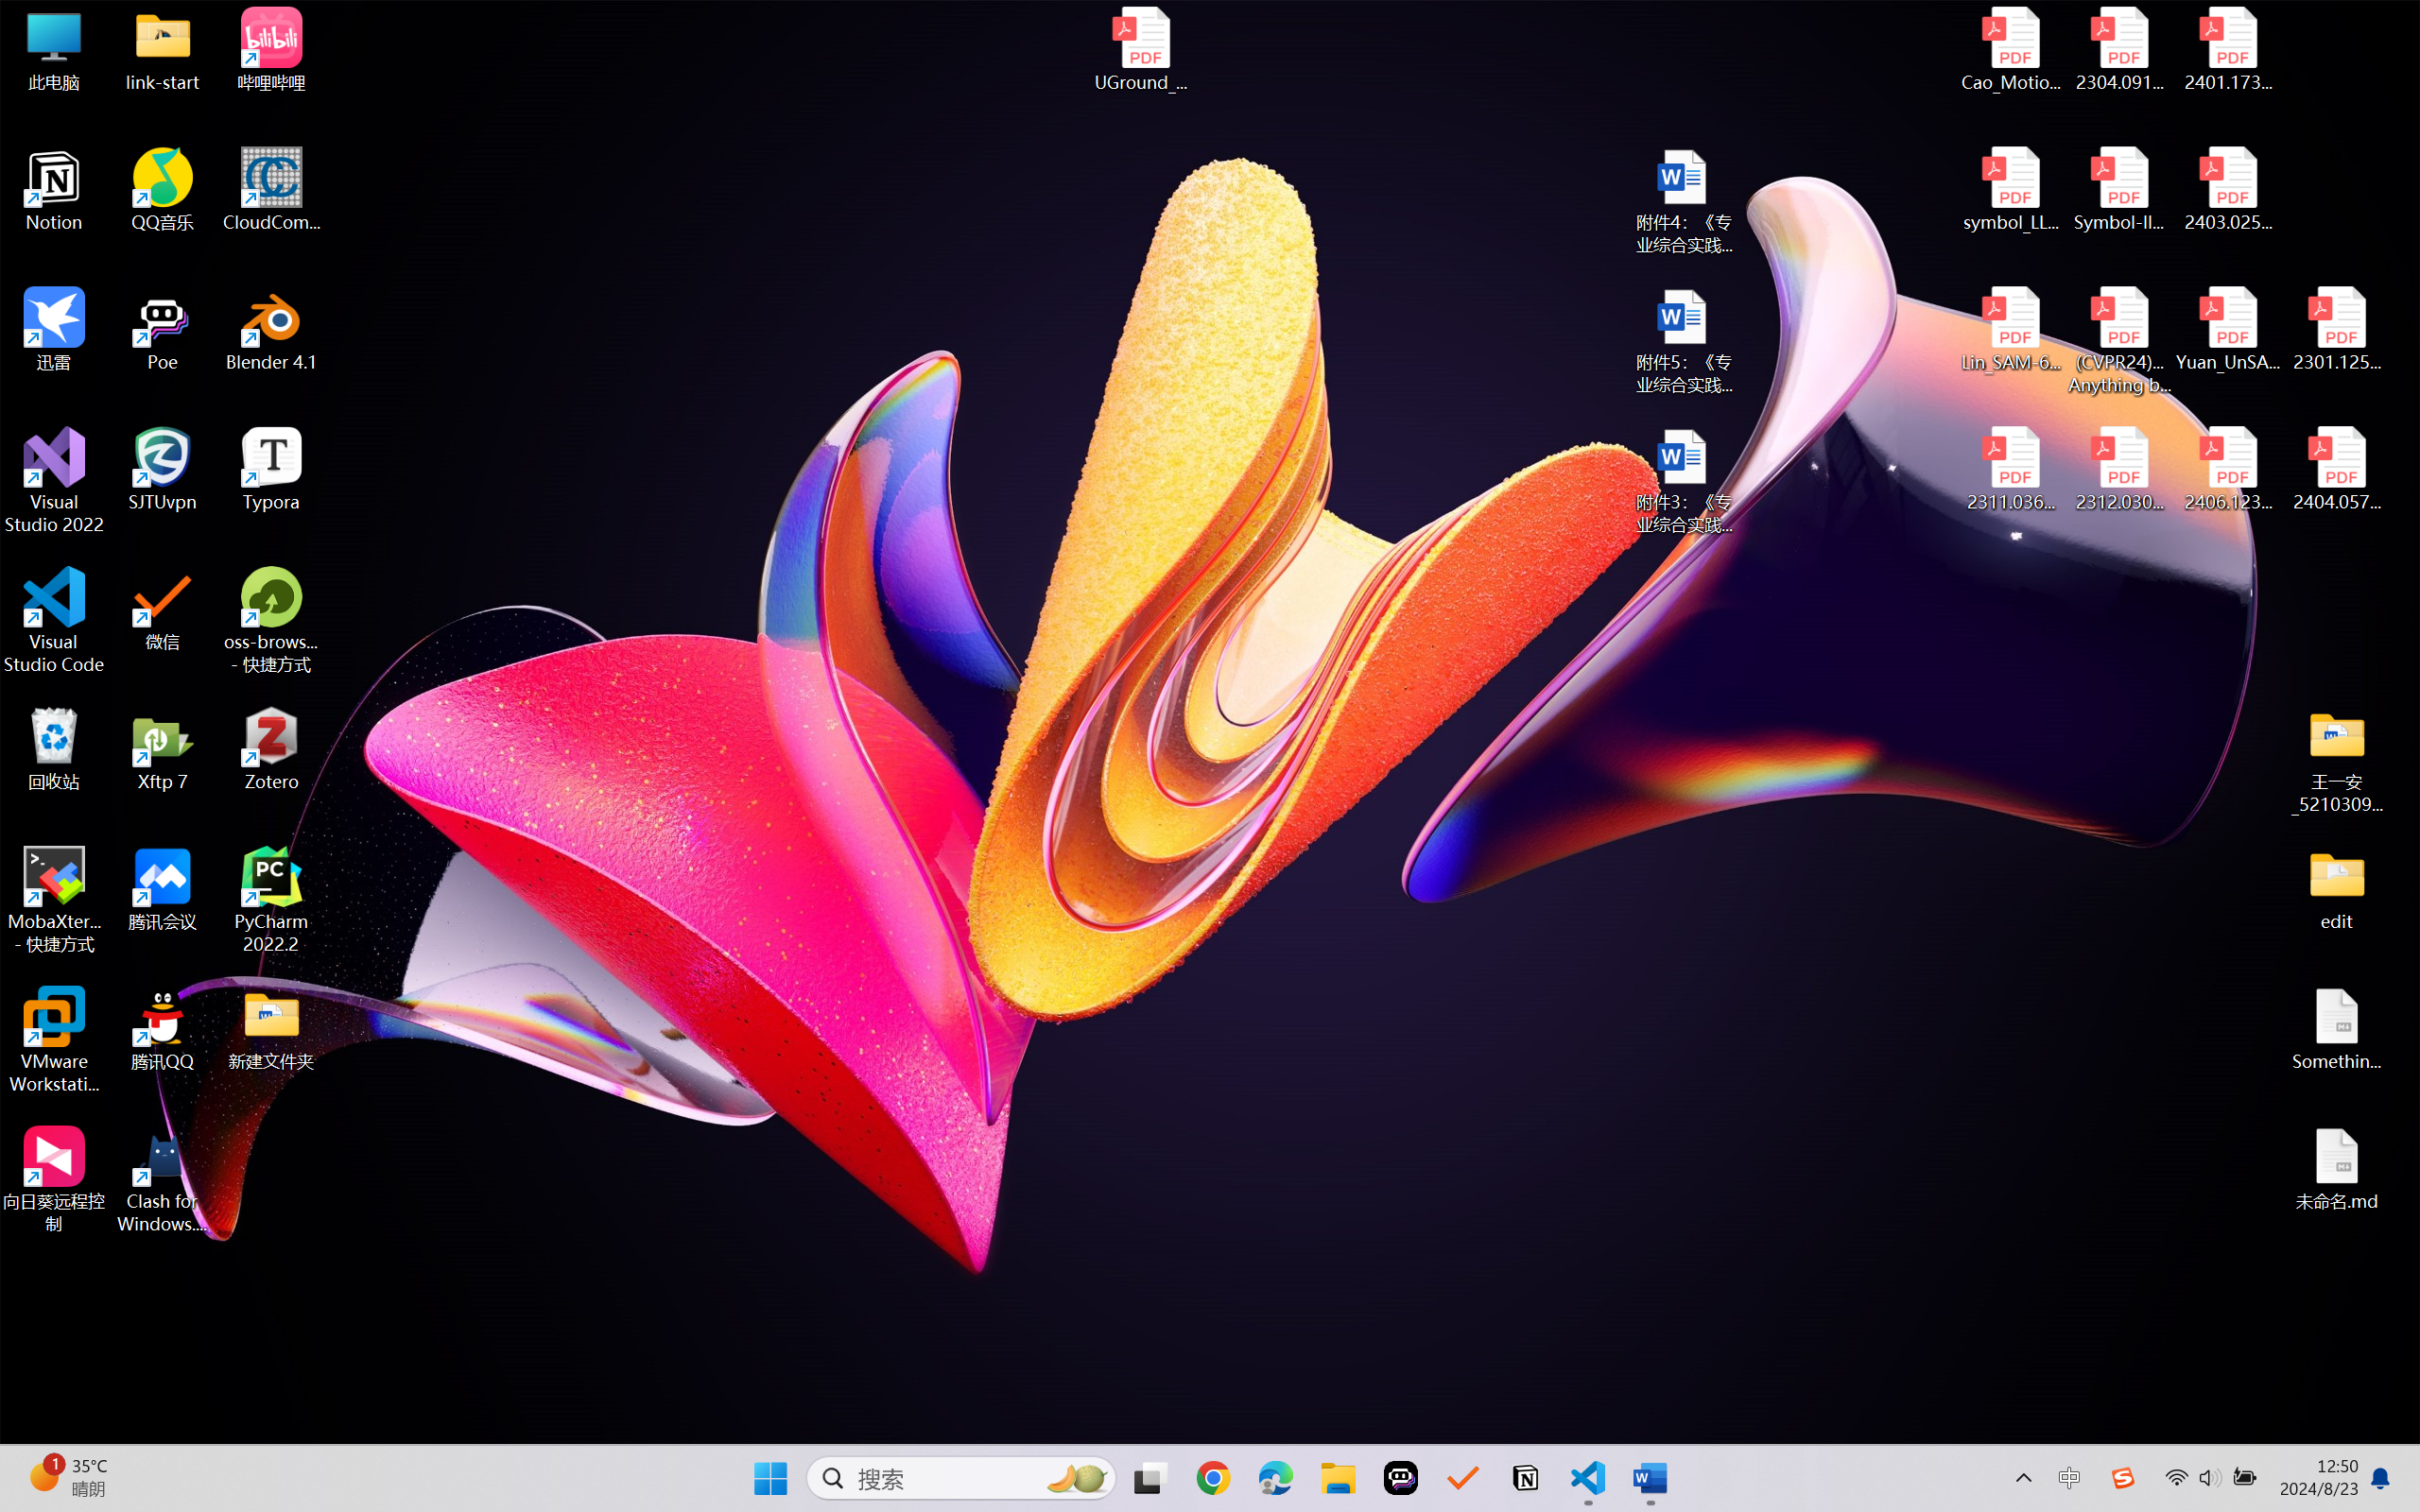 This screenshot has width=2420, height=1512. What do you see at coordinates (163, 749) in the screenshot?
I see `Xftp 7` at bounding box center [163, 749].